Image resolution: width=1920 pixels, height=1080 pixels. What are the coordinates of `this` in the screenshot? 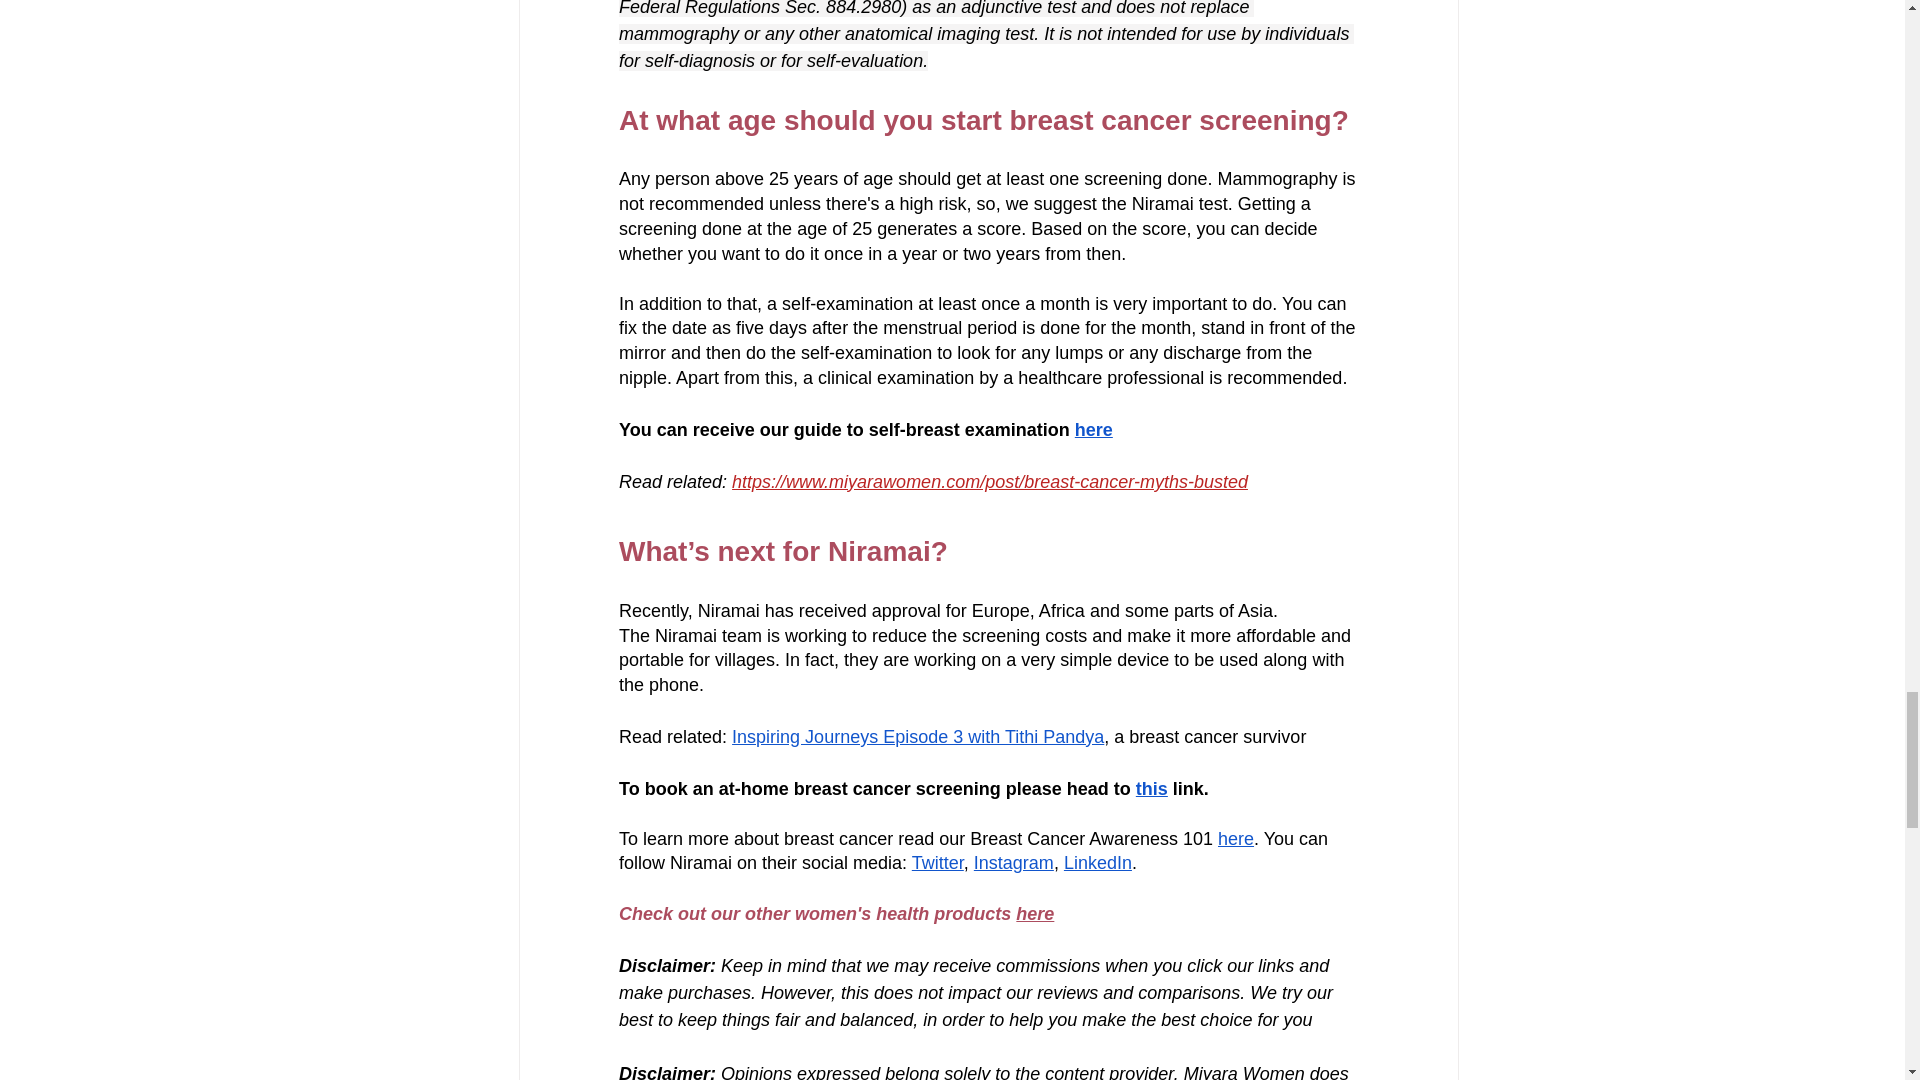 It's located at (1150, 788).